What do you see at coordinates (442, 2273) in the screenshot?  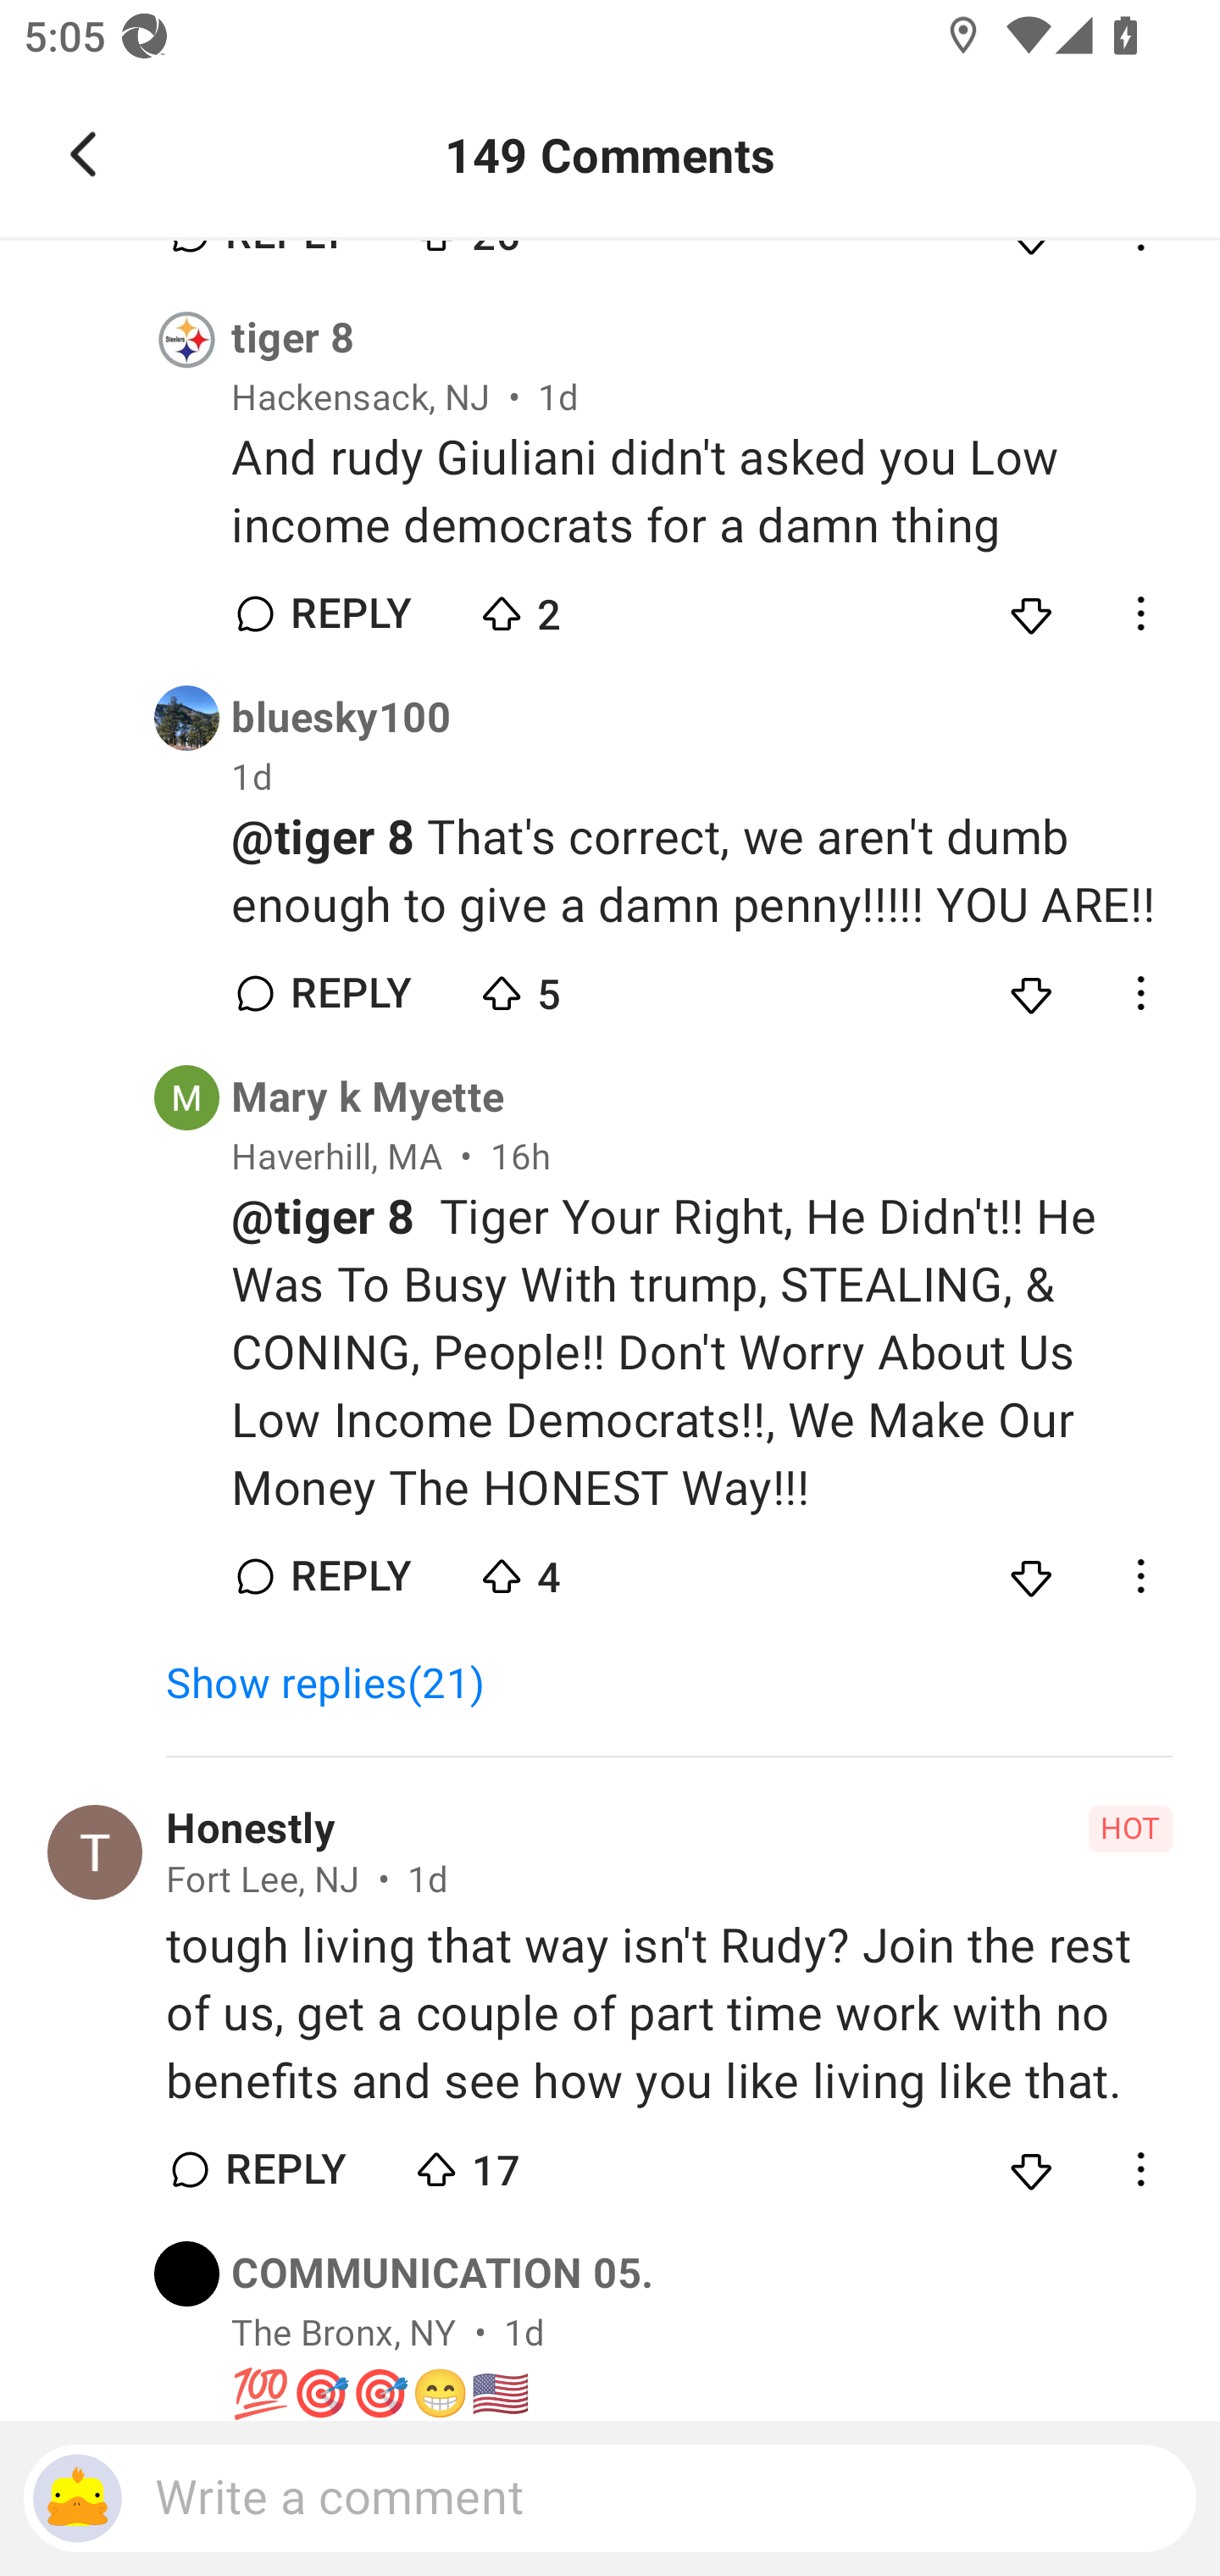 I see `COMMUNICATION 05.` at bounding box center [442, 2273].